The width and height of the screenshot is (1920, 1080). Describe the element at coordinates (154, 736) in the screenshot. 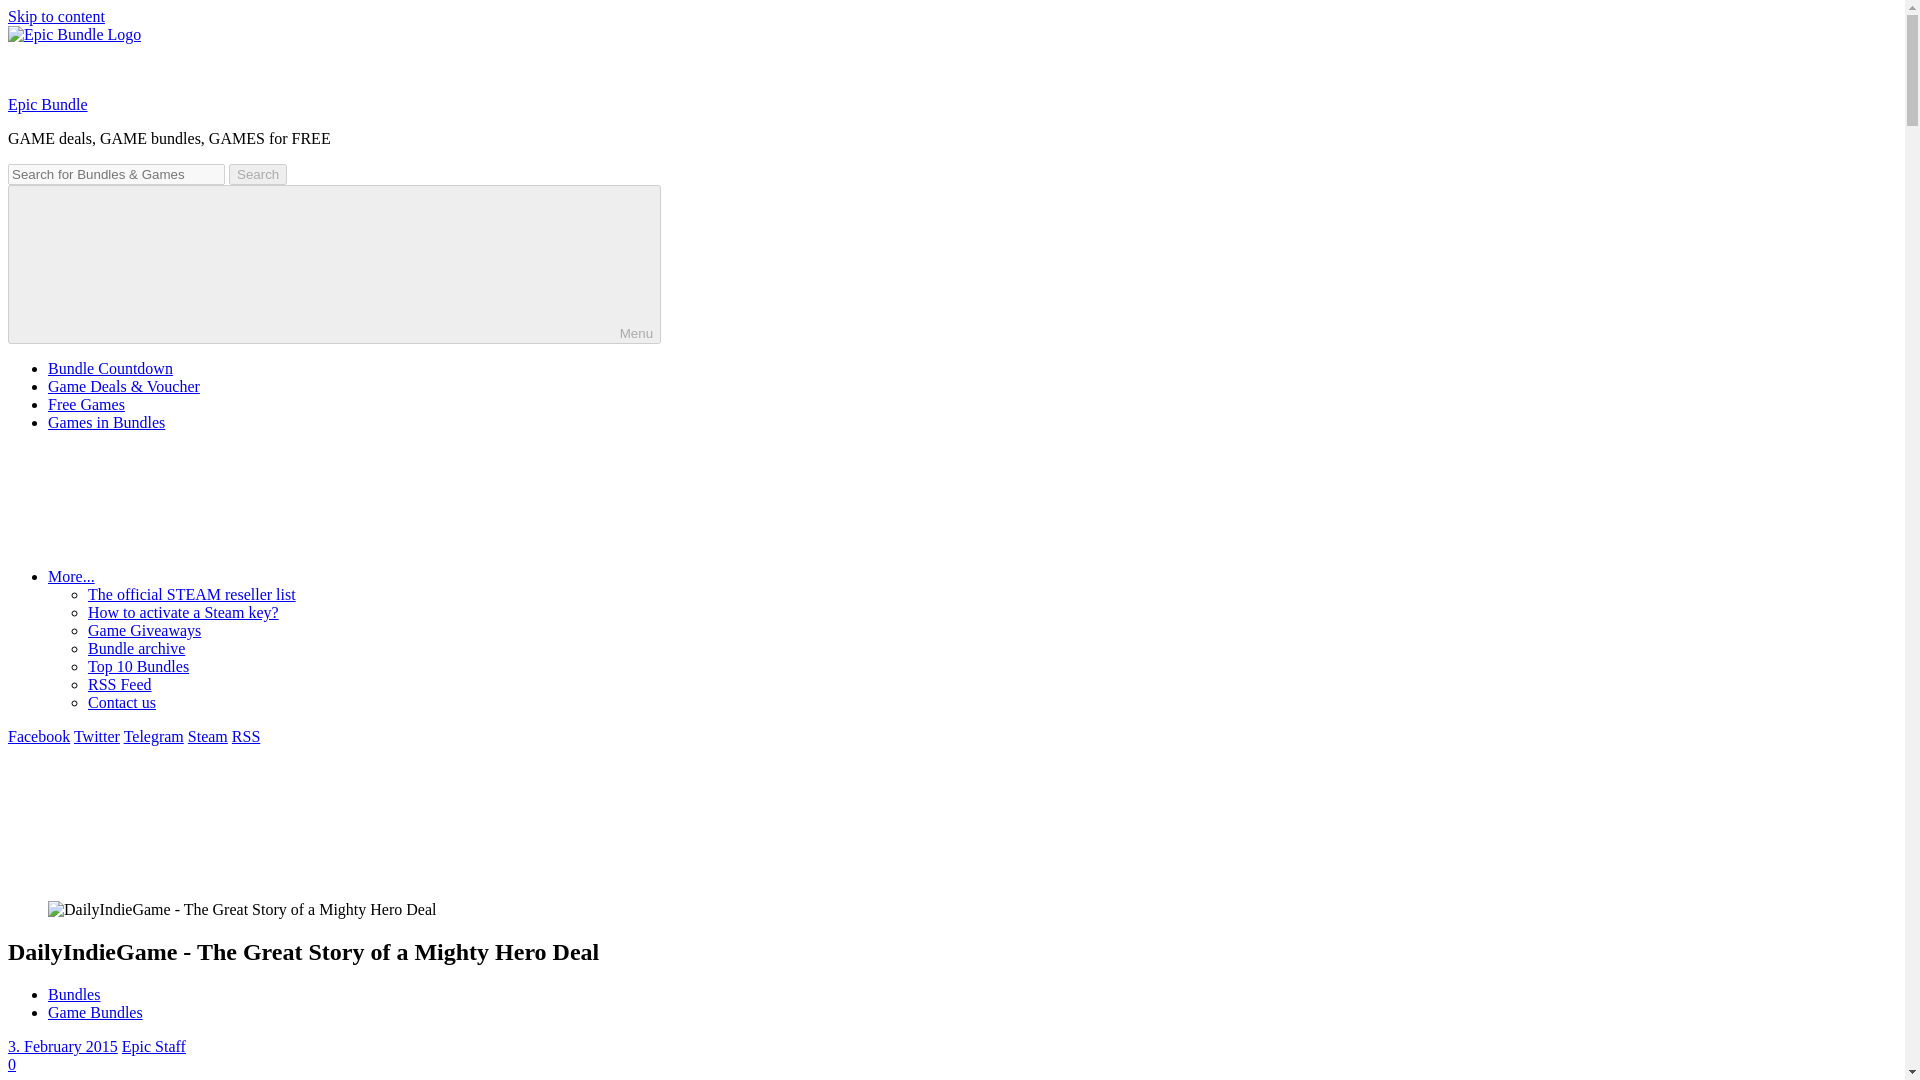

I see `Telegram` at that location.